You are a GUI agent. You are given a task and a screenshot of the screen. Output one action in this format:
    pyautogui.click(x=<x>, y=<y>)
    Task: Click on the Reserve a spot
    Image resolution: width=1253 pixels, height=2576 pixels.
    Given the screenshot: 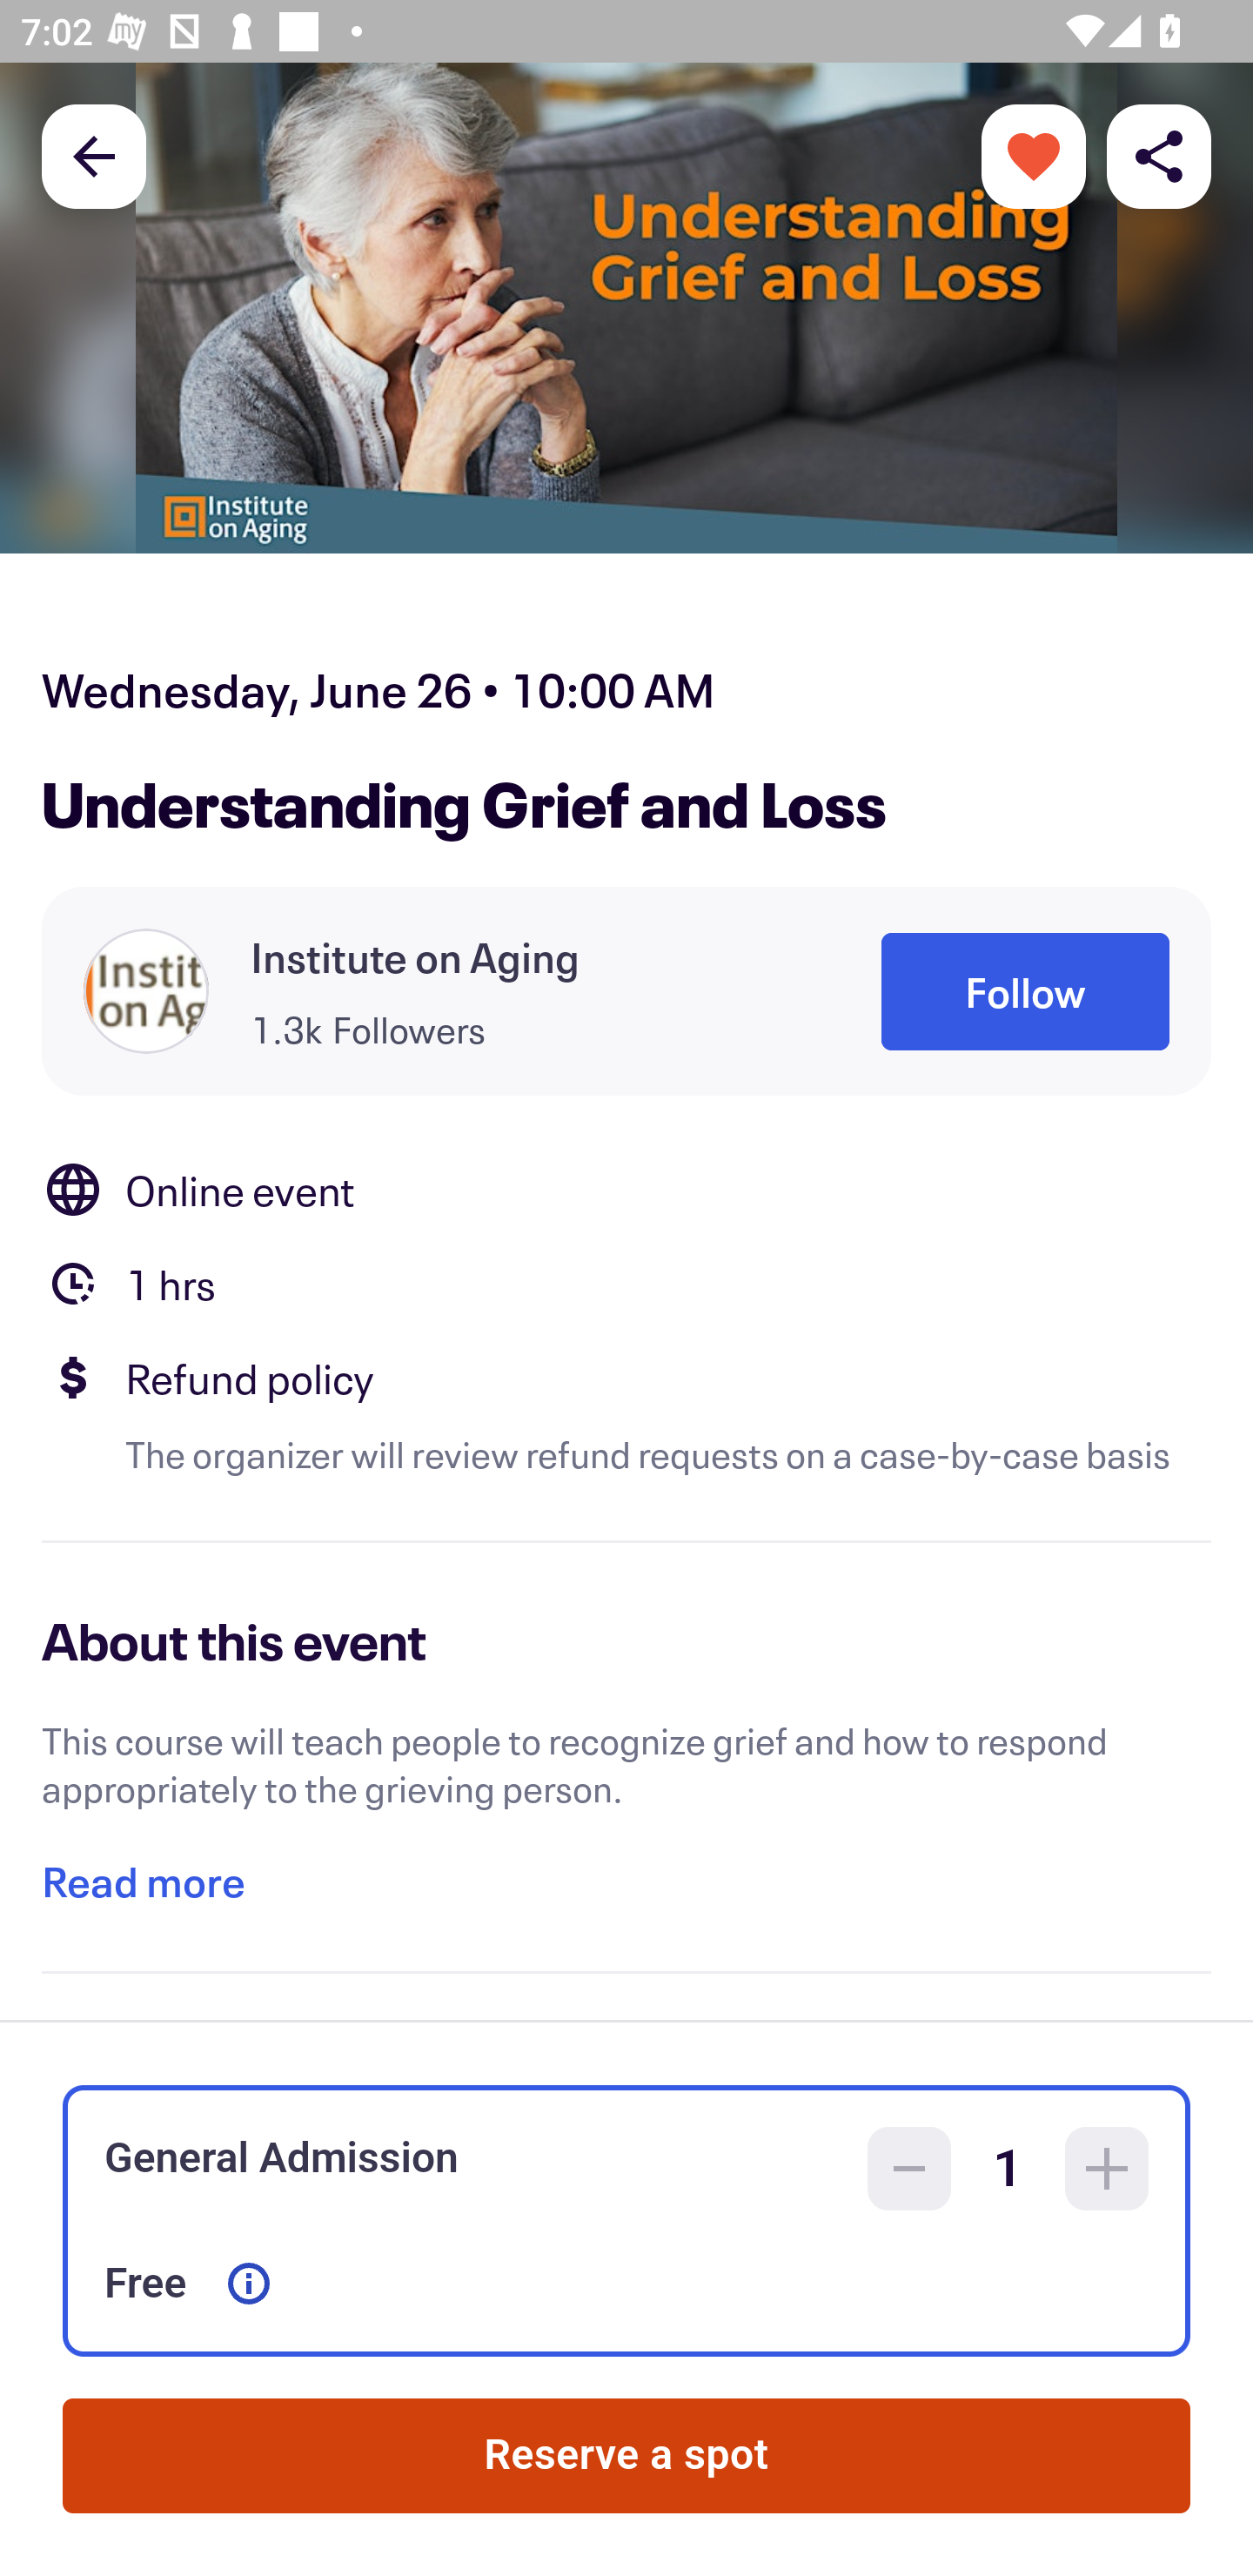 What is the action you would take?
    pyautogui.click(x=626, y=2456)
    